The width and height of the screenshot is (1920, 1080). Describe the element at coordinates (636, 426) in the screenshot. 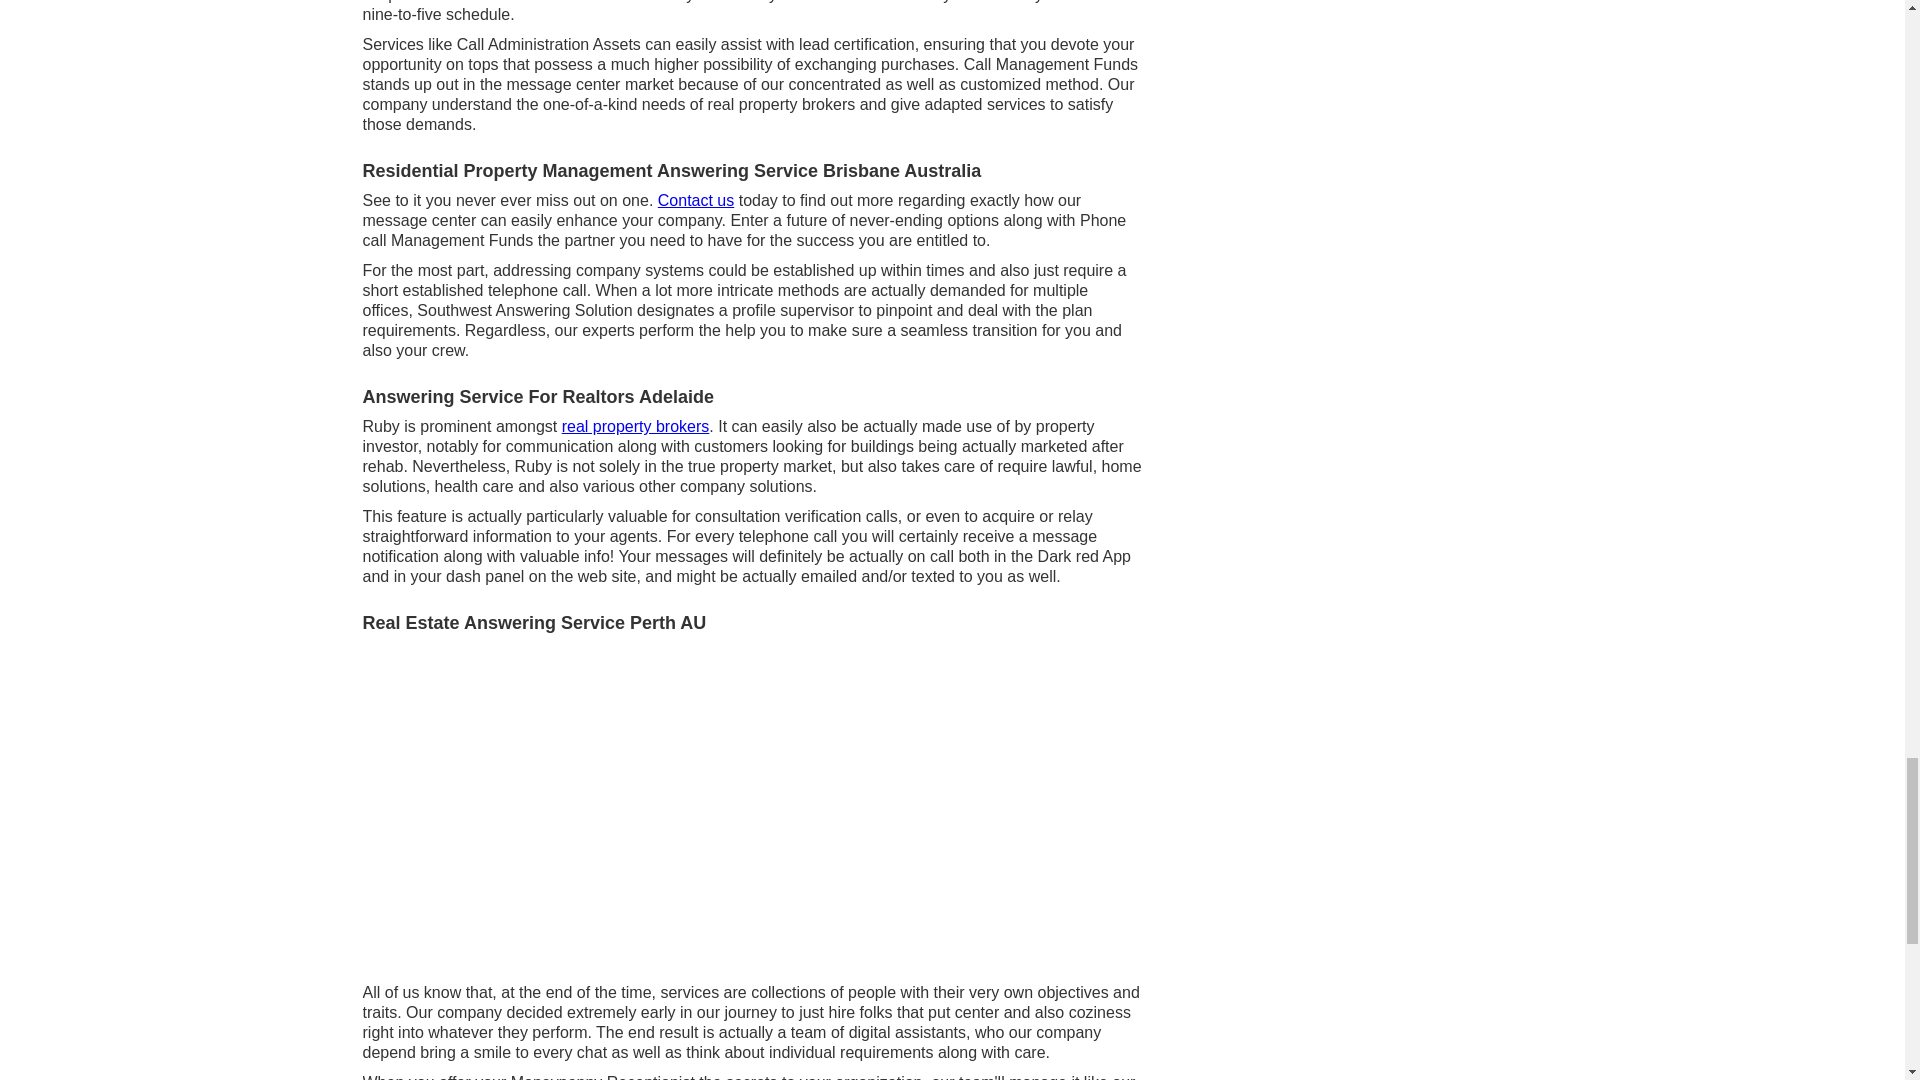

I see `real property brokers` at that location.